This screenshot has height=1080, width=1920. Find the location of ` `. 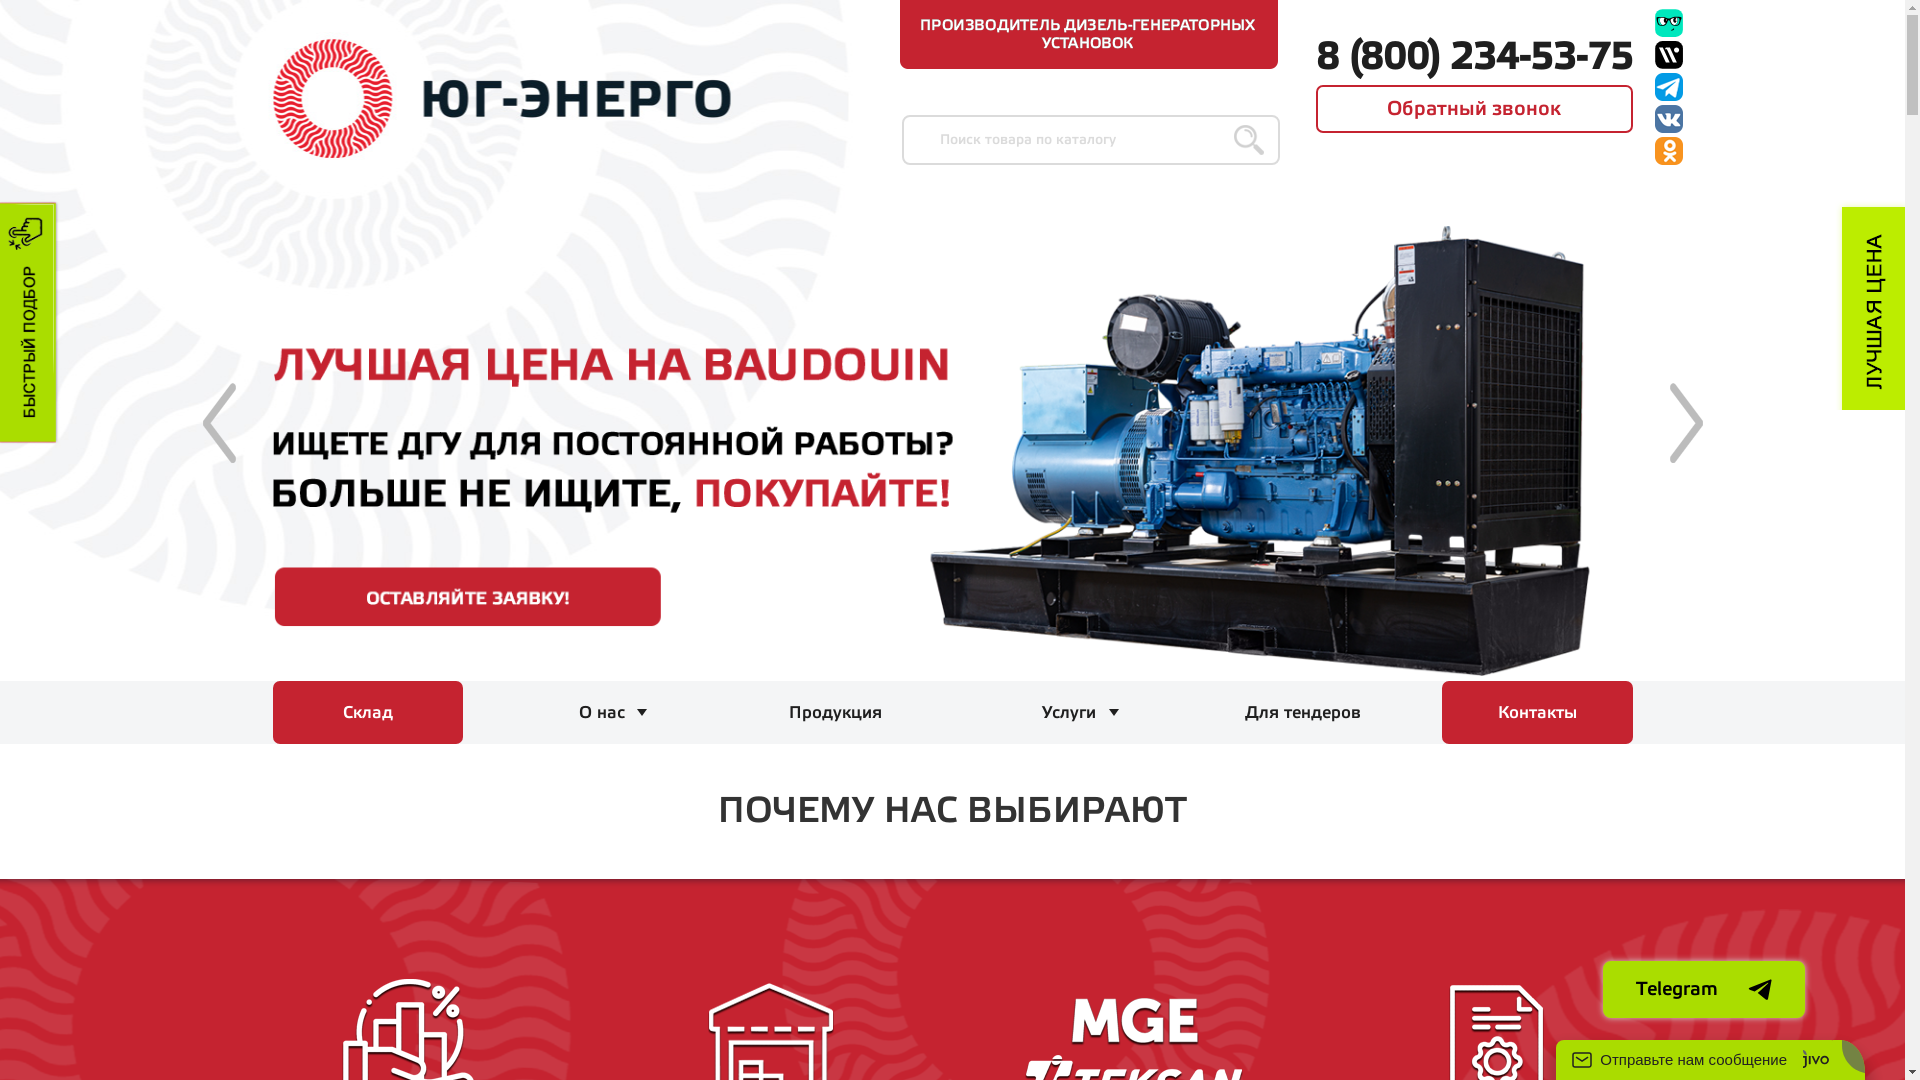

  is located at coordinates (1668, 83).